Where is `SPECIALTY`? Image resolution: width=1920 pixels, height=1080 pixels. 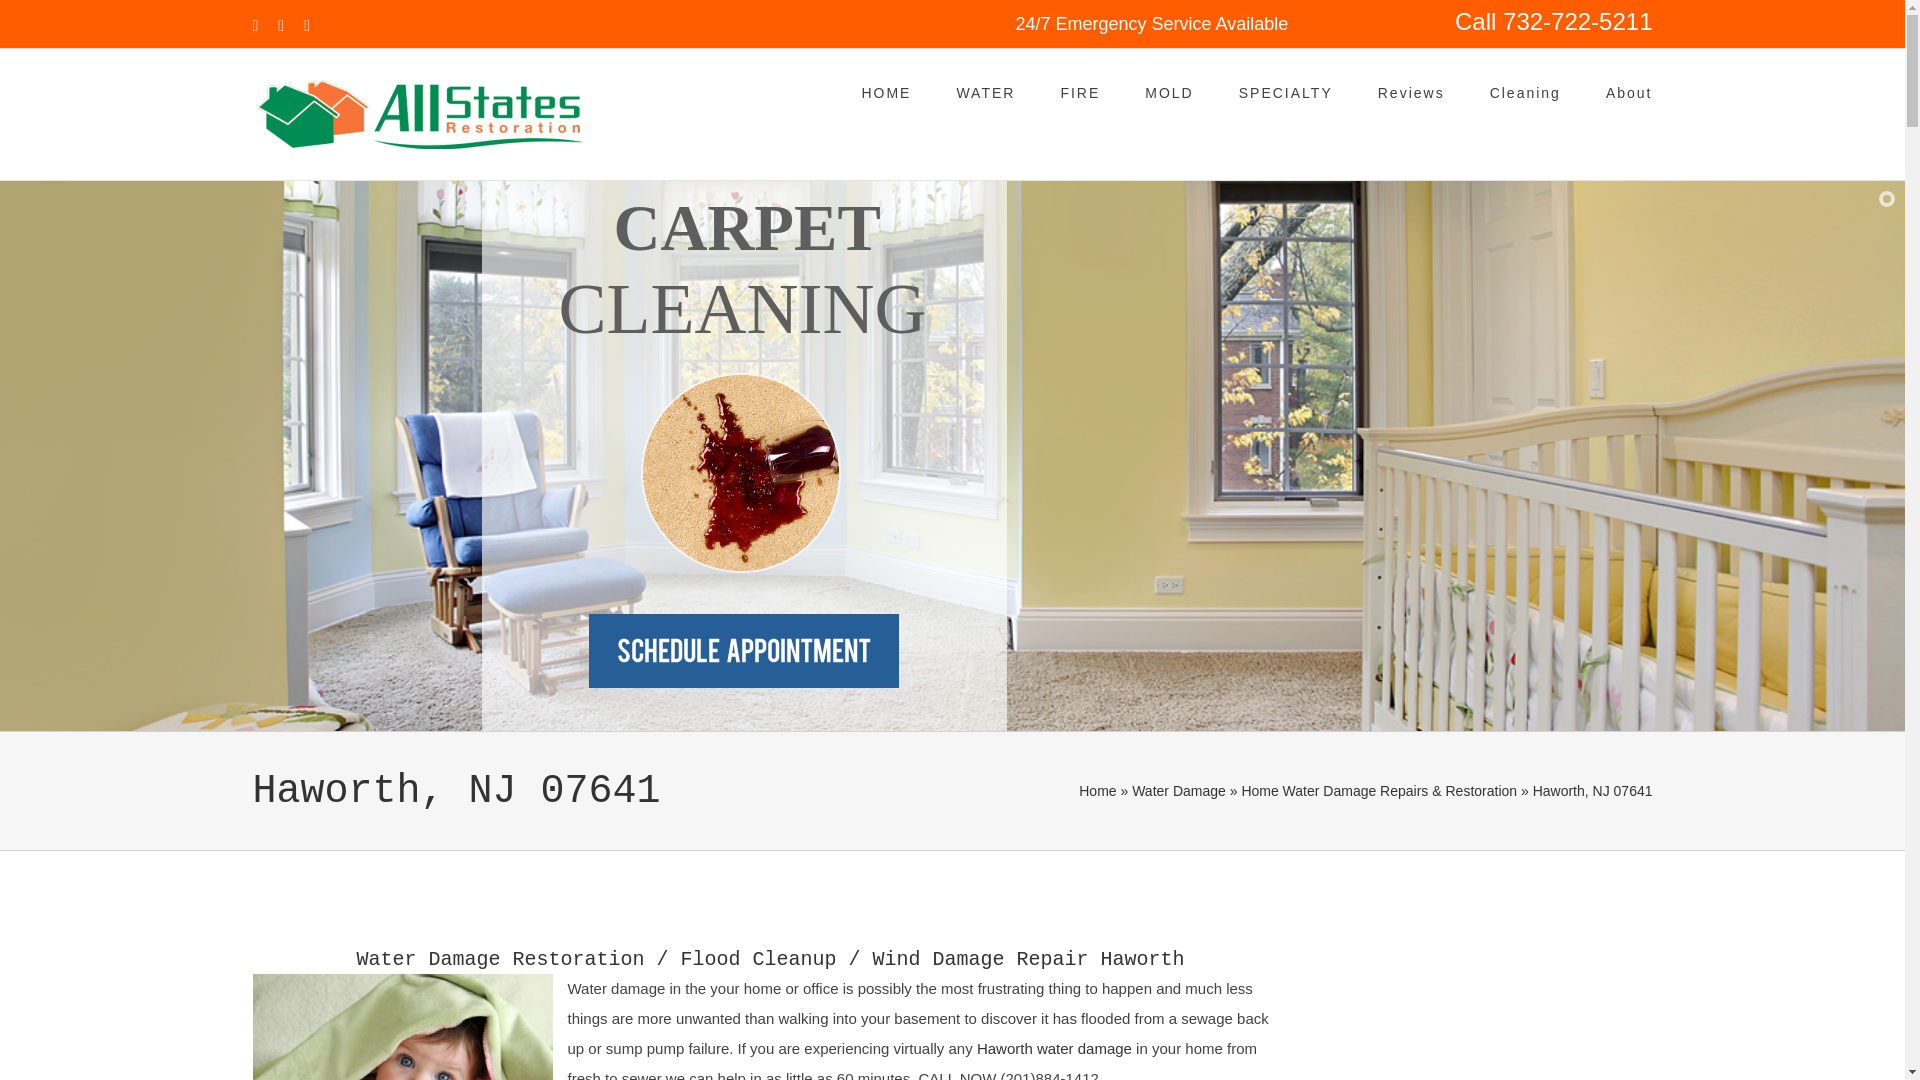 SPECIALTY is located at coordinates (1285, 90).